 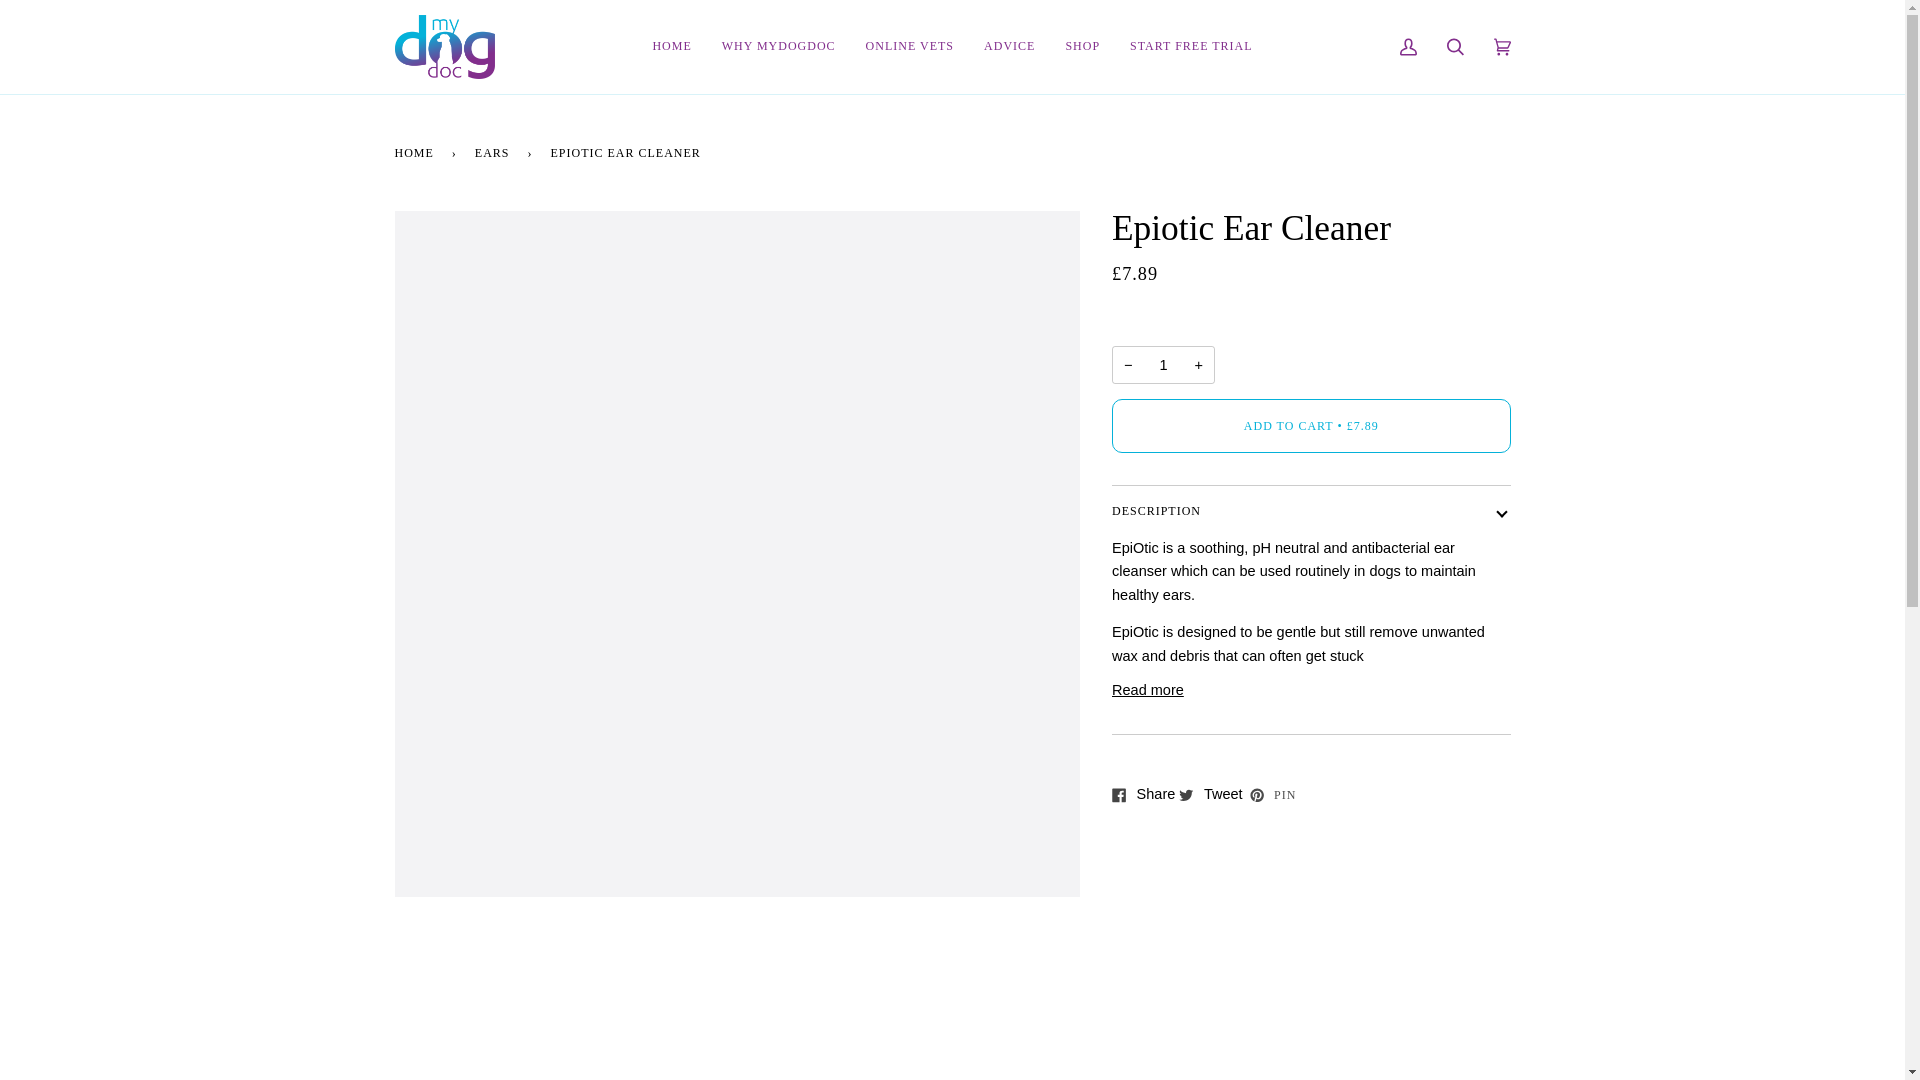 I want to click on START FREE TRIAL, so click(x=1191, y=46).